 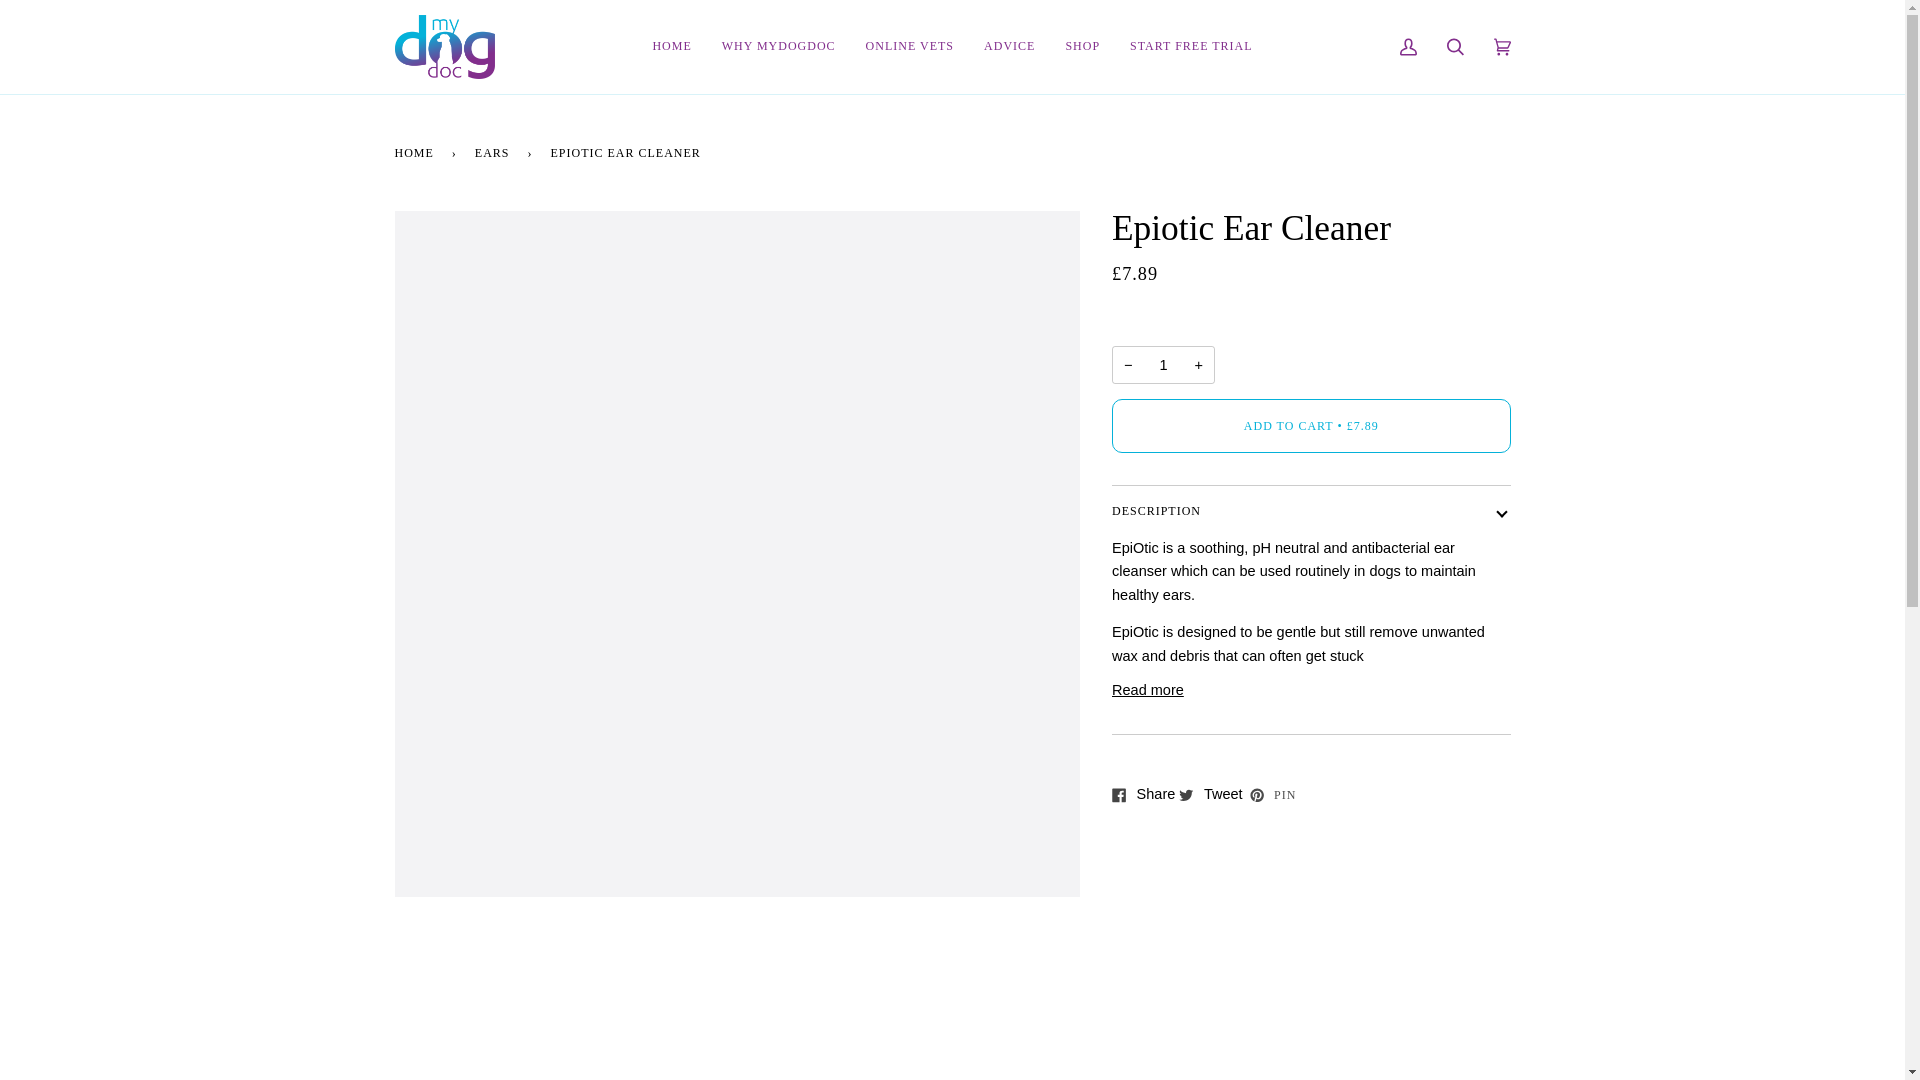 I want to click on START FREE TRIAL, so click(x=1191, y=46).